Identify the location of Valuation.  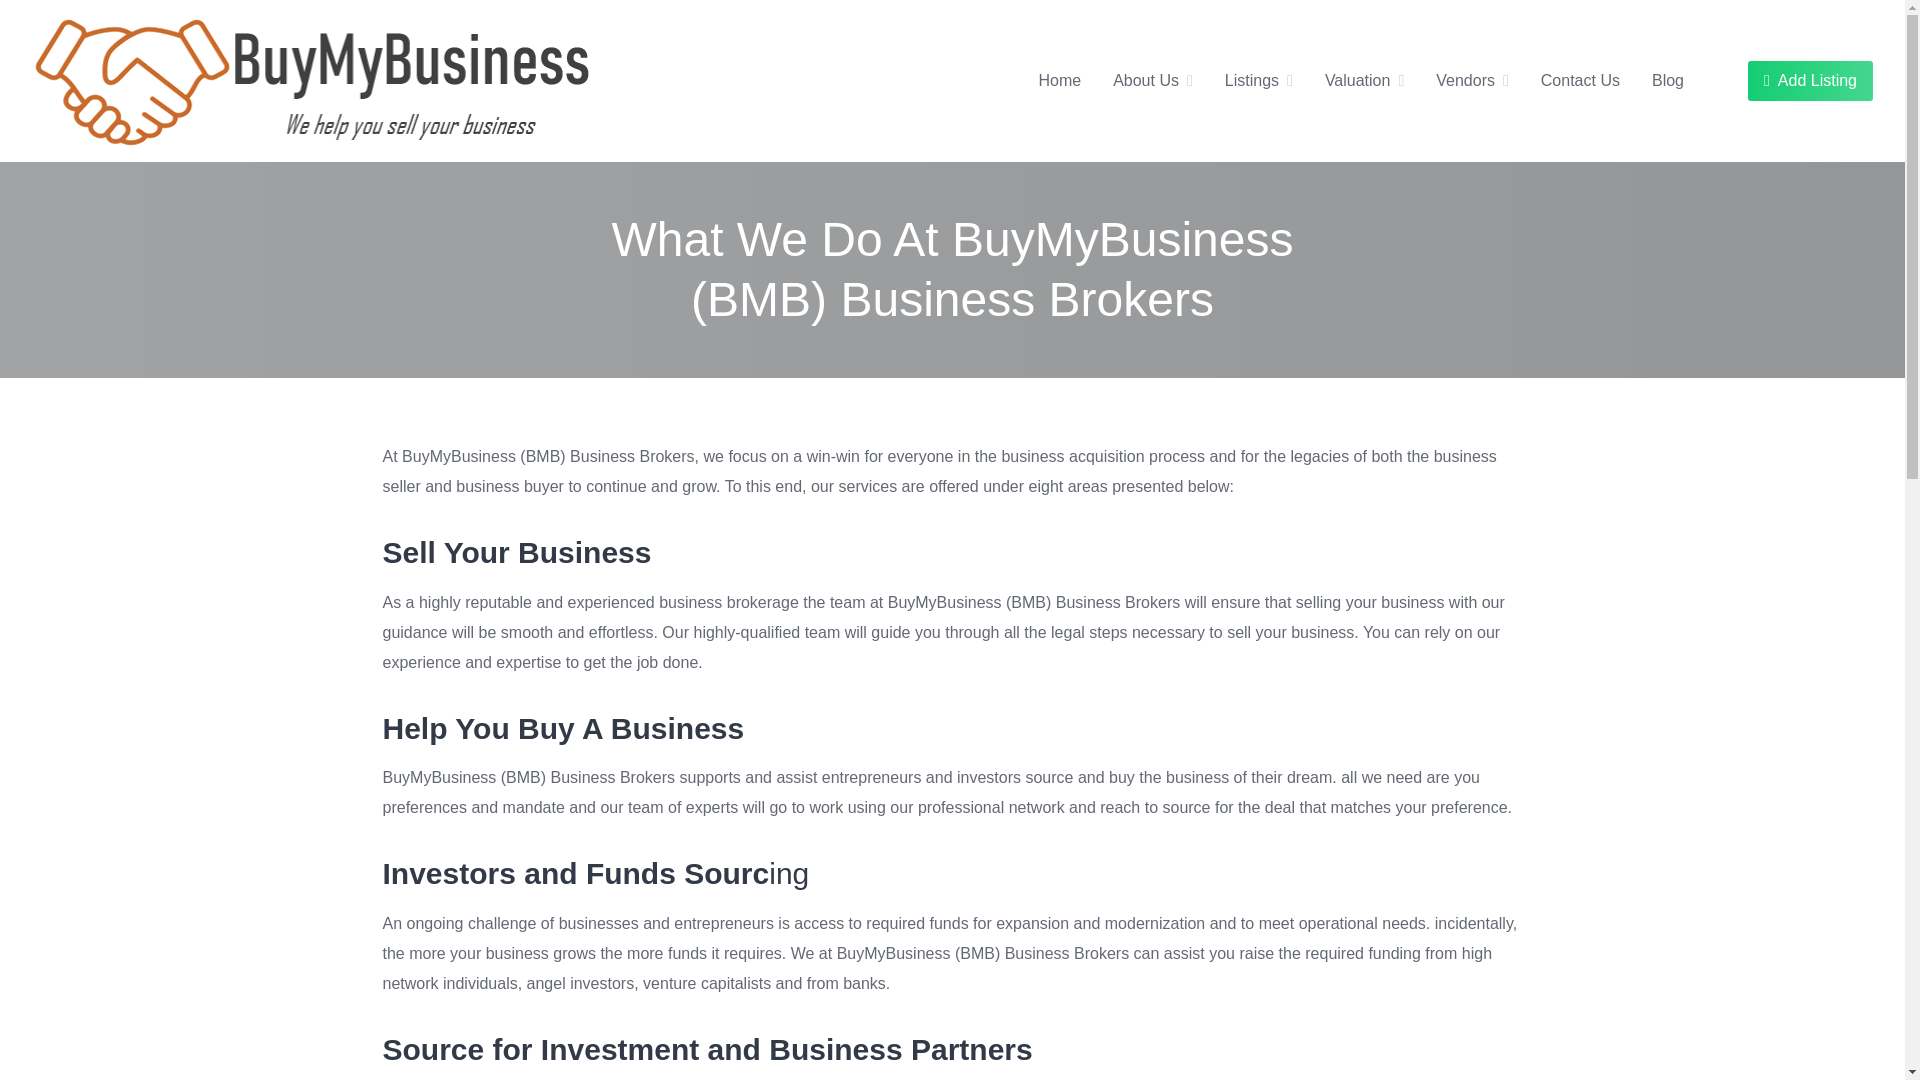
(1357, 80).